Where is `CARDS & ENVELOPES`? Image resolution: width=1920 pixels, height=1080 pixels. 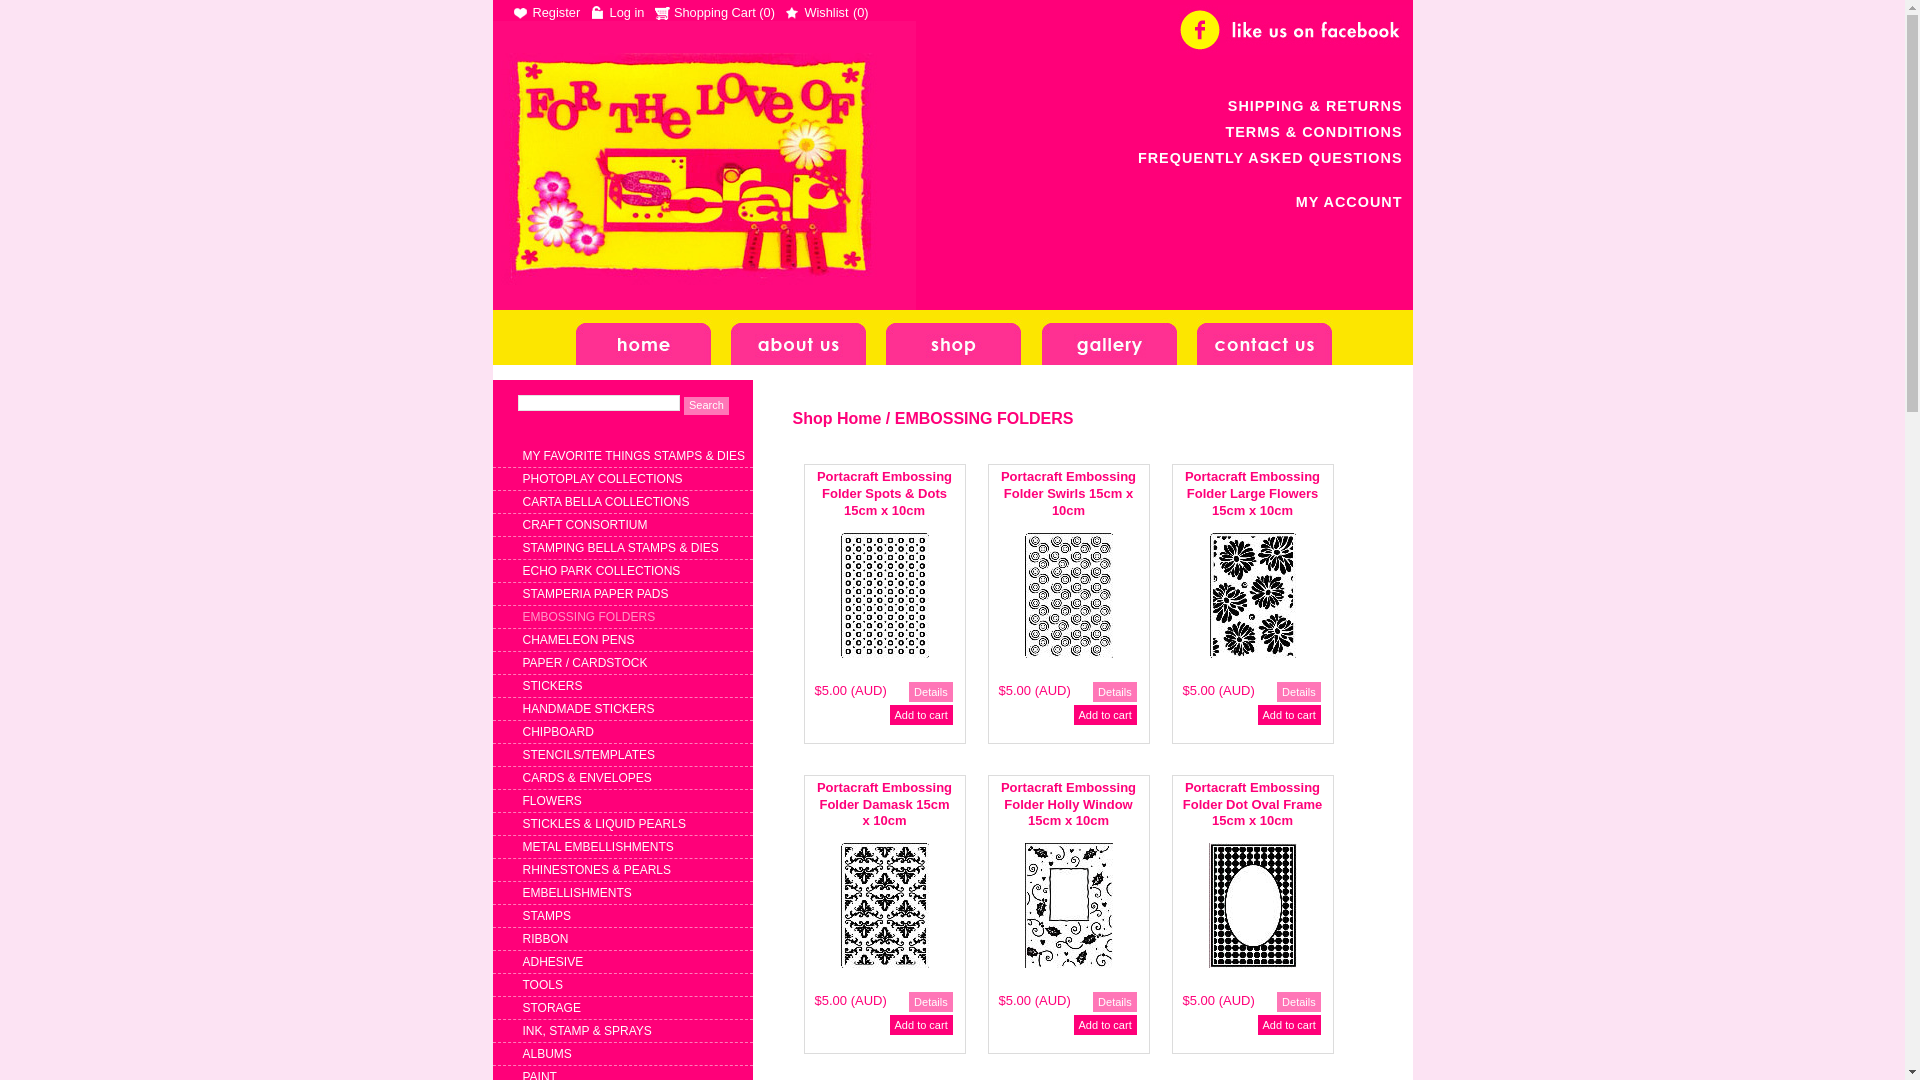 CARDS & ENVELOPES is located at coordinates (586, 778).